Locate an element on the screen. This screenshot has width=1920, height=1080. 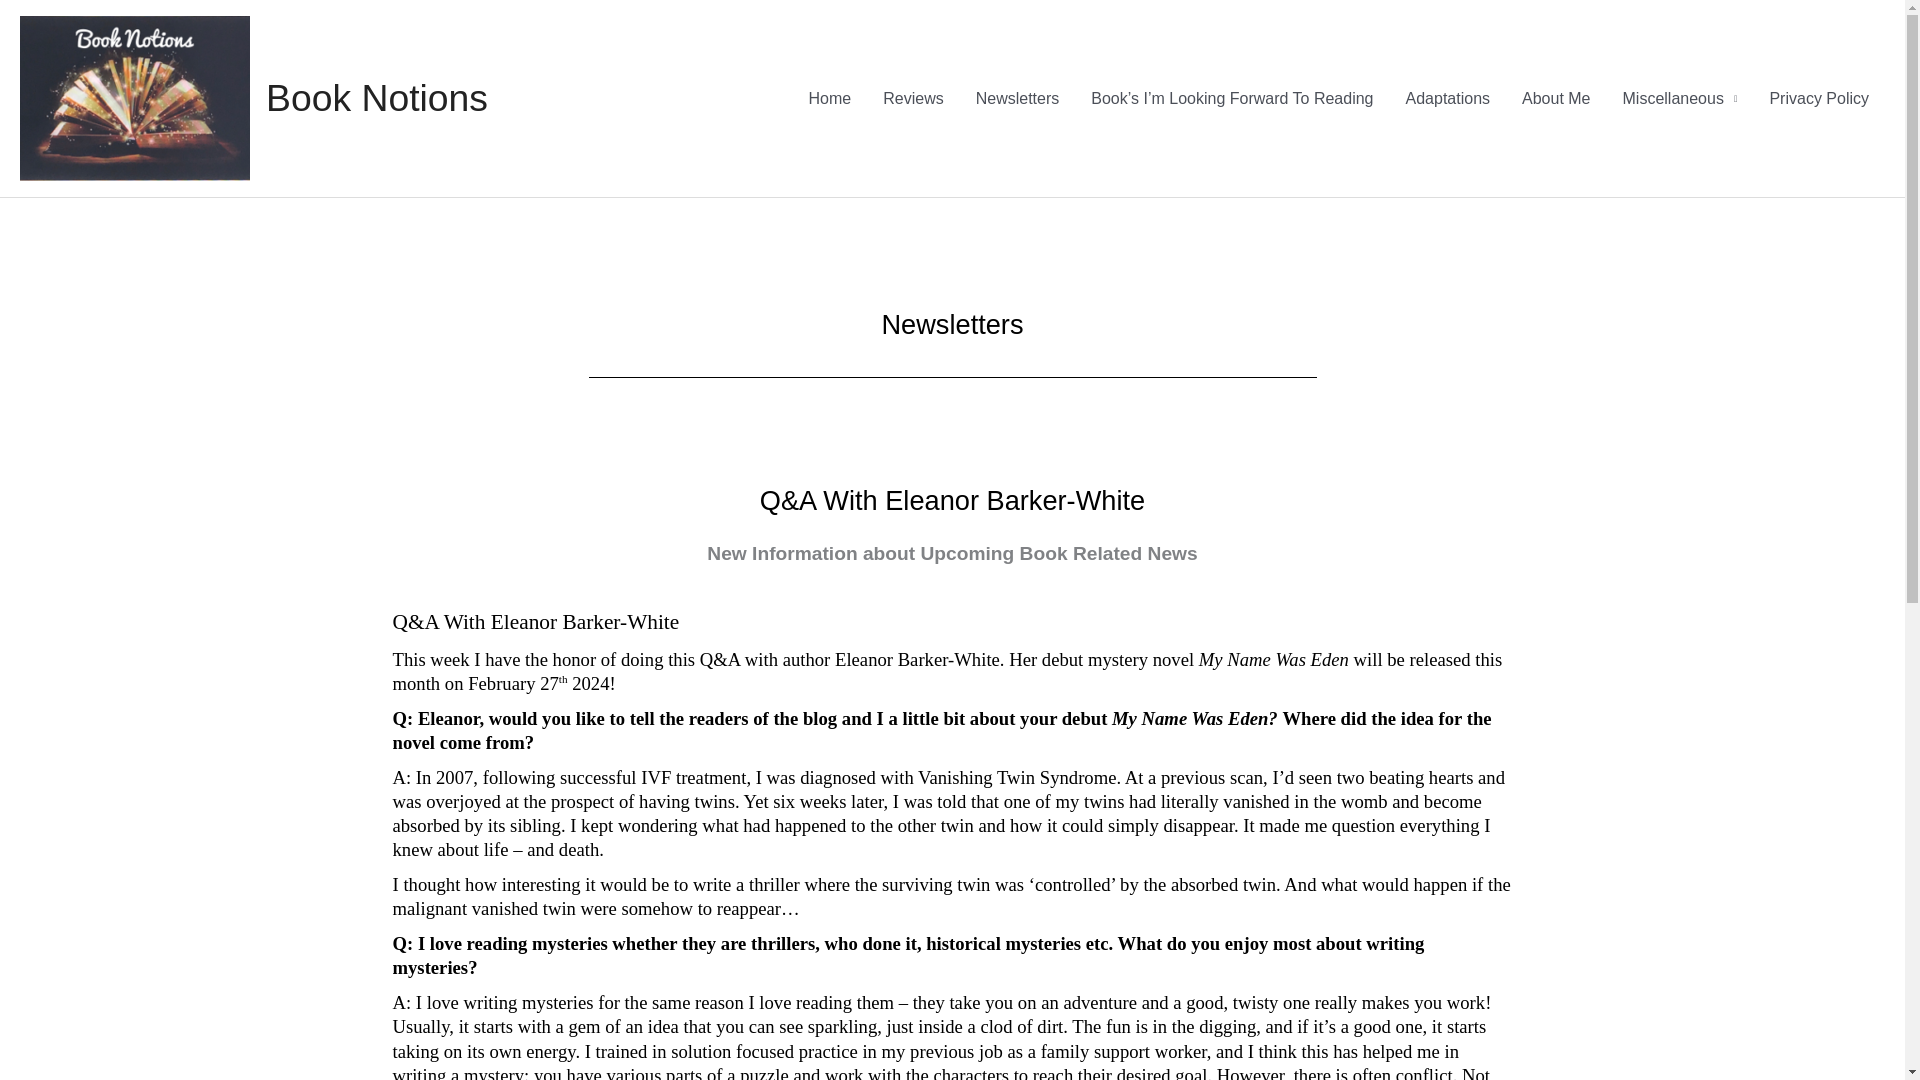
Miscellaneous is located at coordinates (1680, 97).